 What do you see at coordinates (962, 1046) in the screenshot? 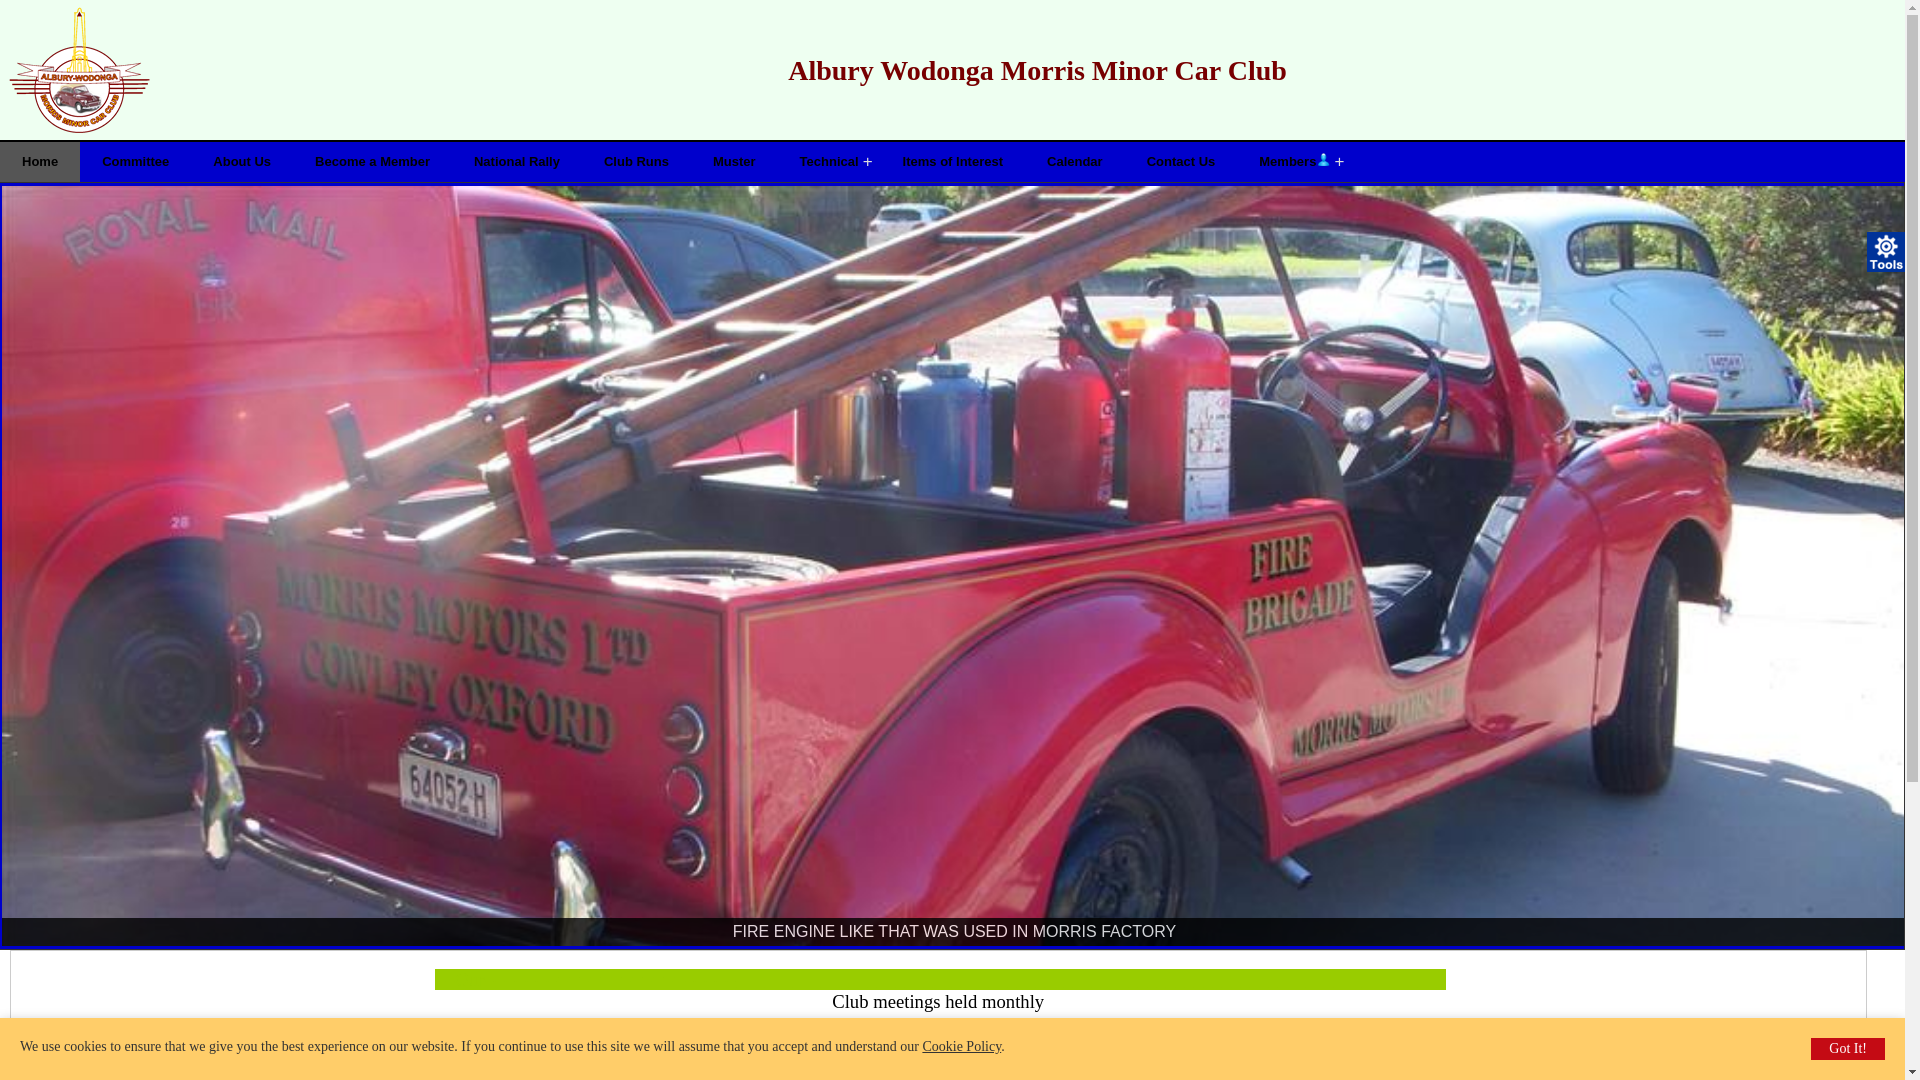
I see `Cookie Policy` at bounding box center [962, 1046].